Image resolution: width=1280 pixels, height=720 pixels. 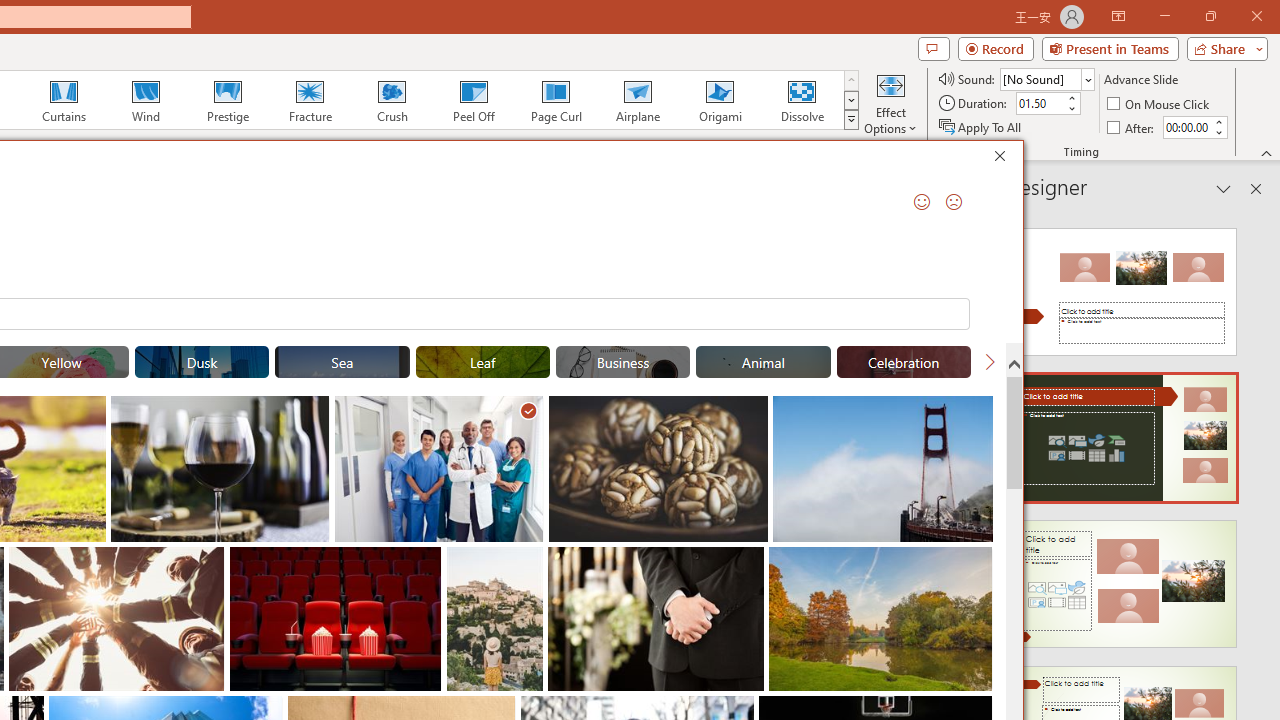 What do you see at coordinates (1132, 126) in the screenshot?
I see `After` at bounding box center [1132, 126].